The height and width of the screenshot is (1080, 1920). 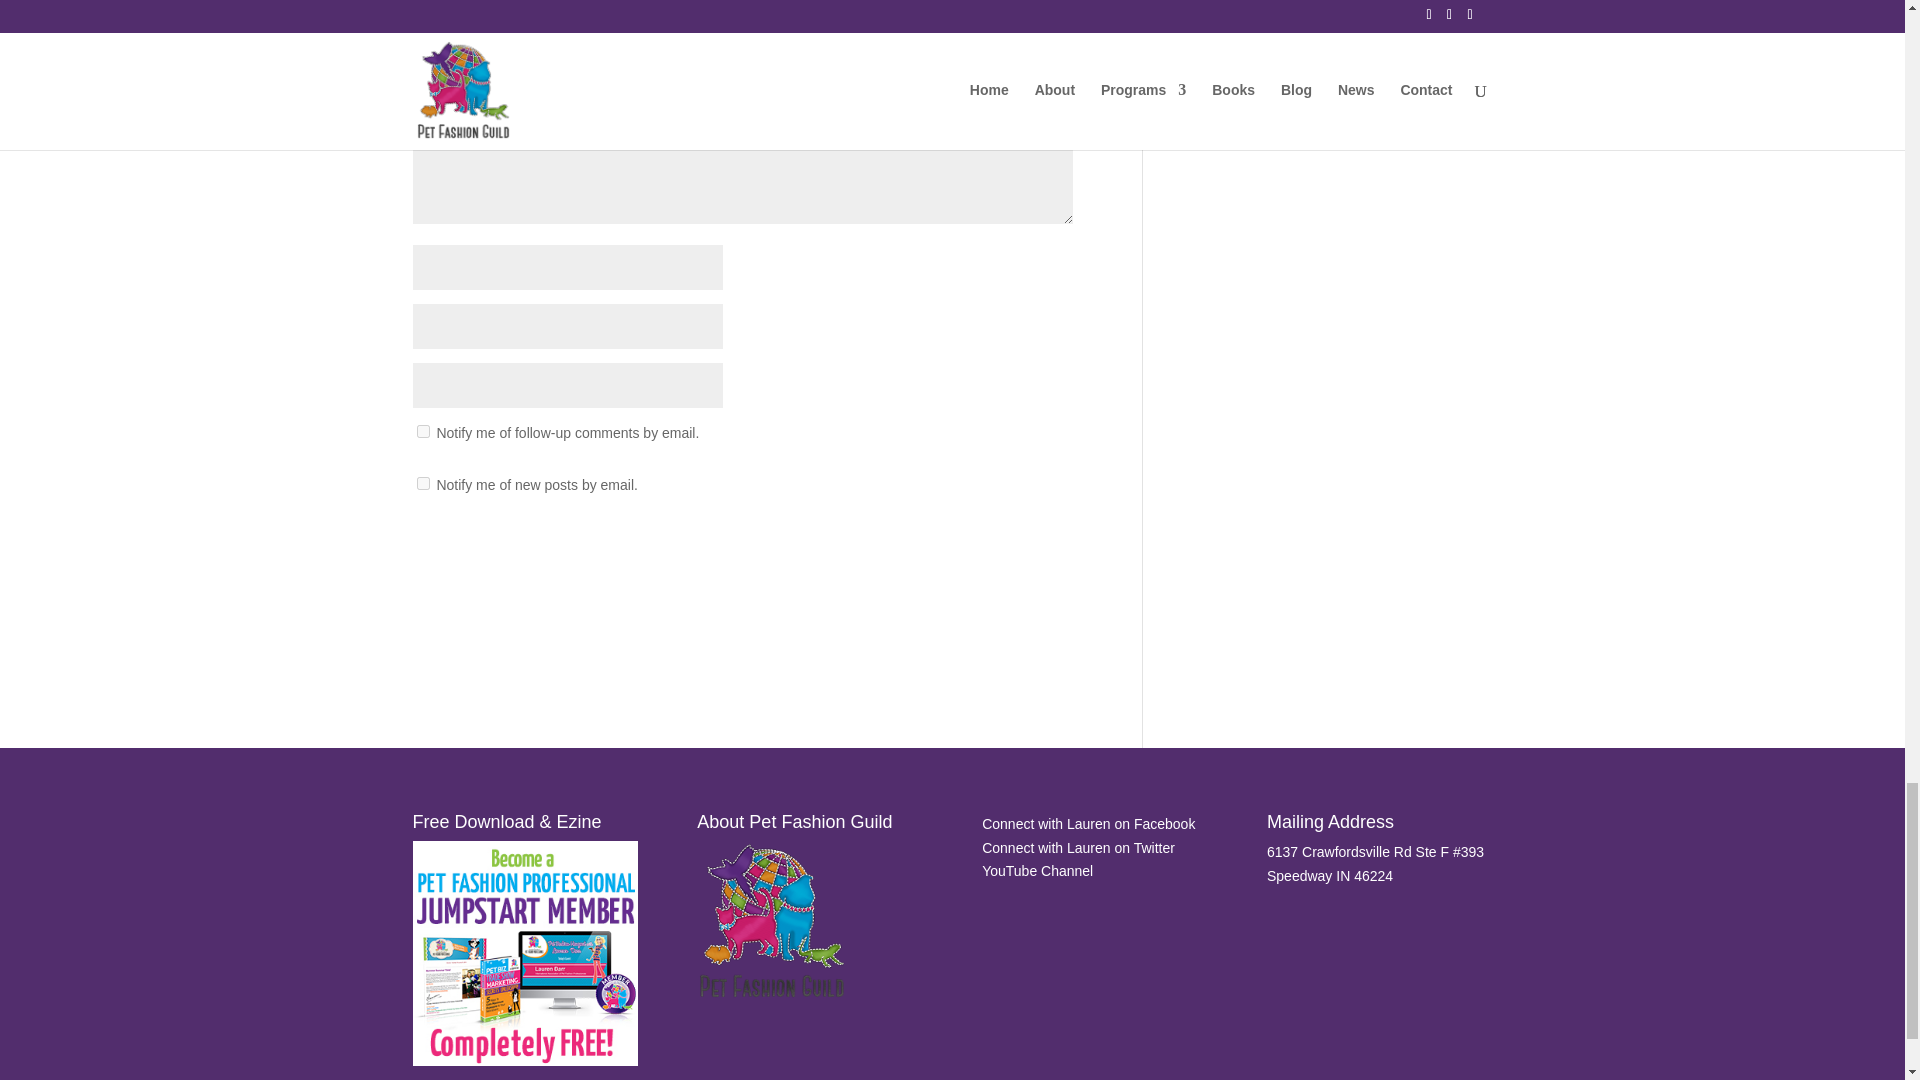 I want to click on subscribe, so click(x=422, y=484).